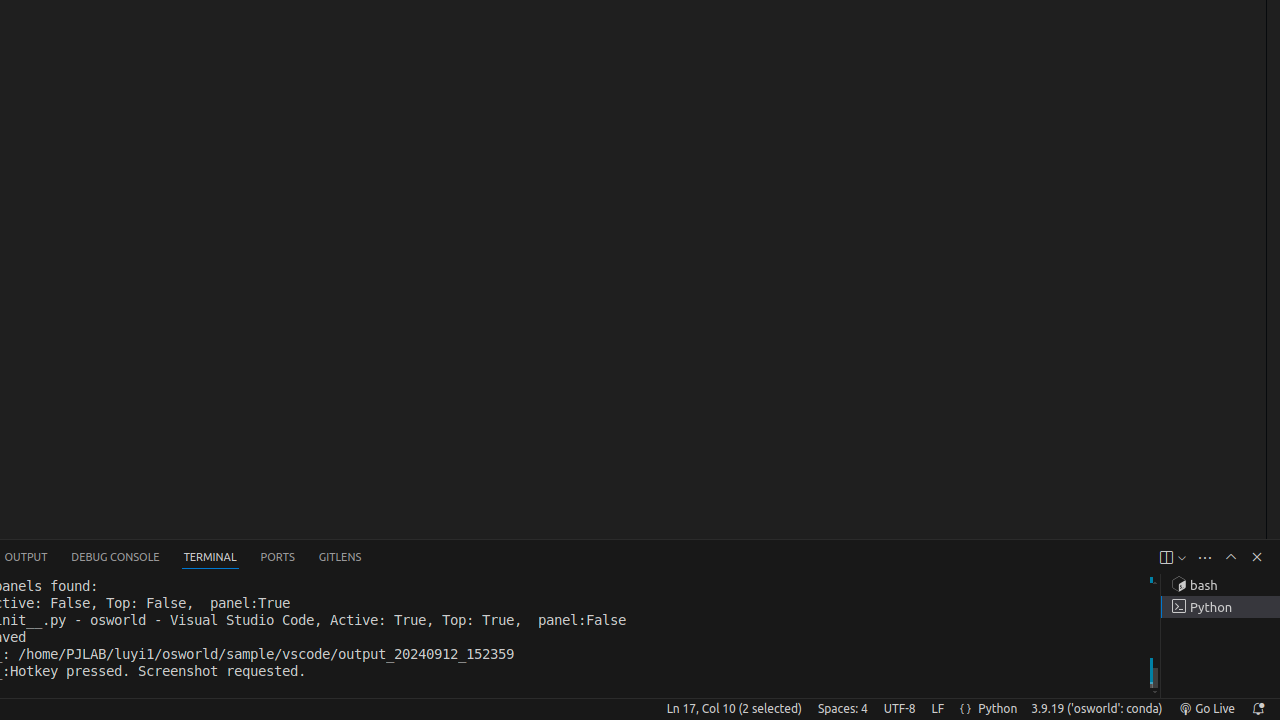 This screenshot has width=1280, height=720. I want to click on Ln 17, Col 10 (2 selected), so click(734, 709).